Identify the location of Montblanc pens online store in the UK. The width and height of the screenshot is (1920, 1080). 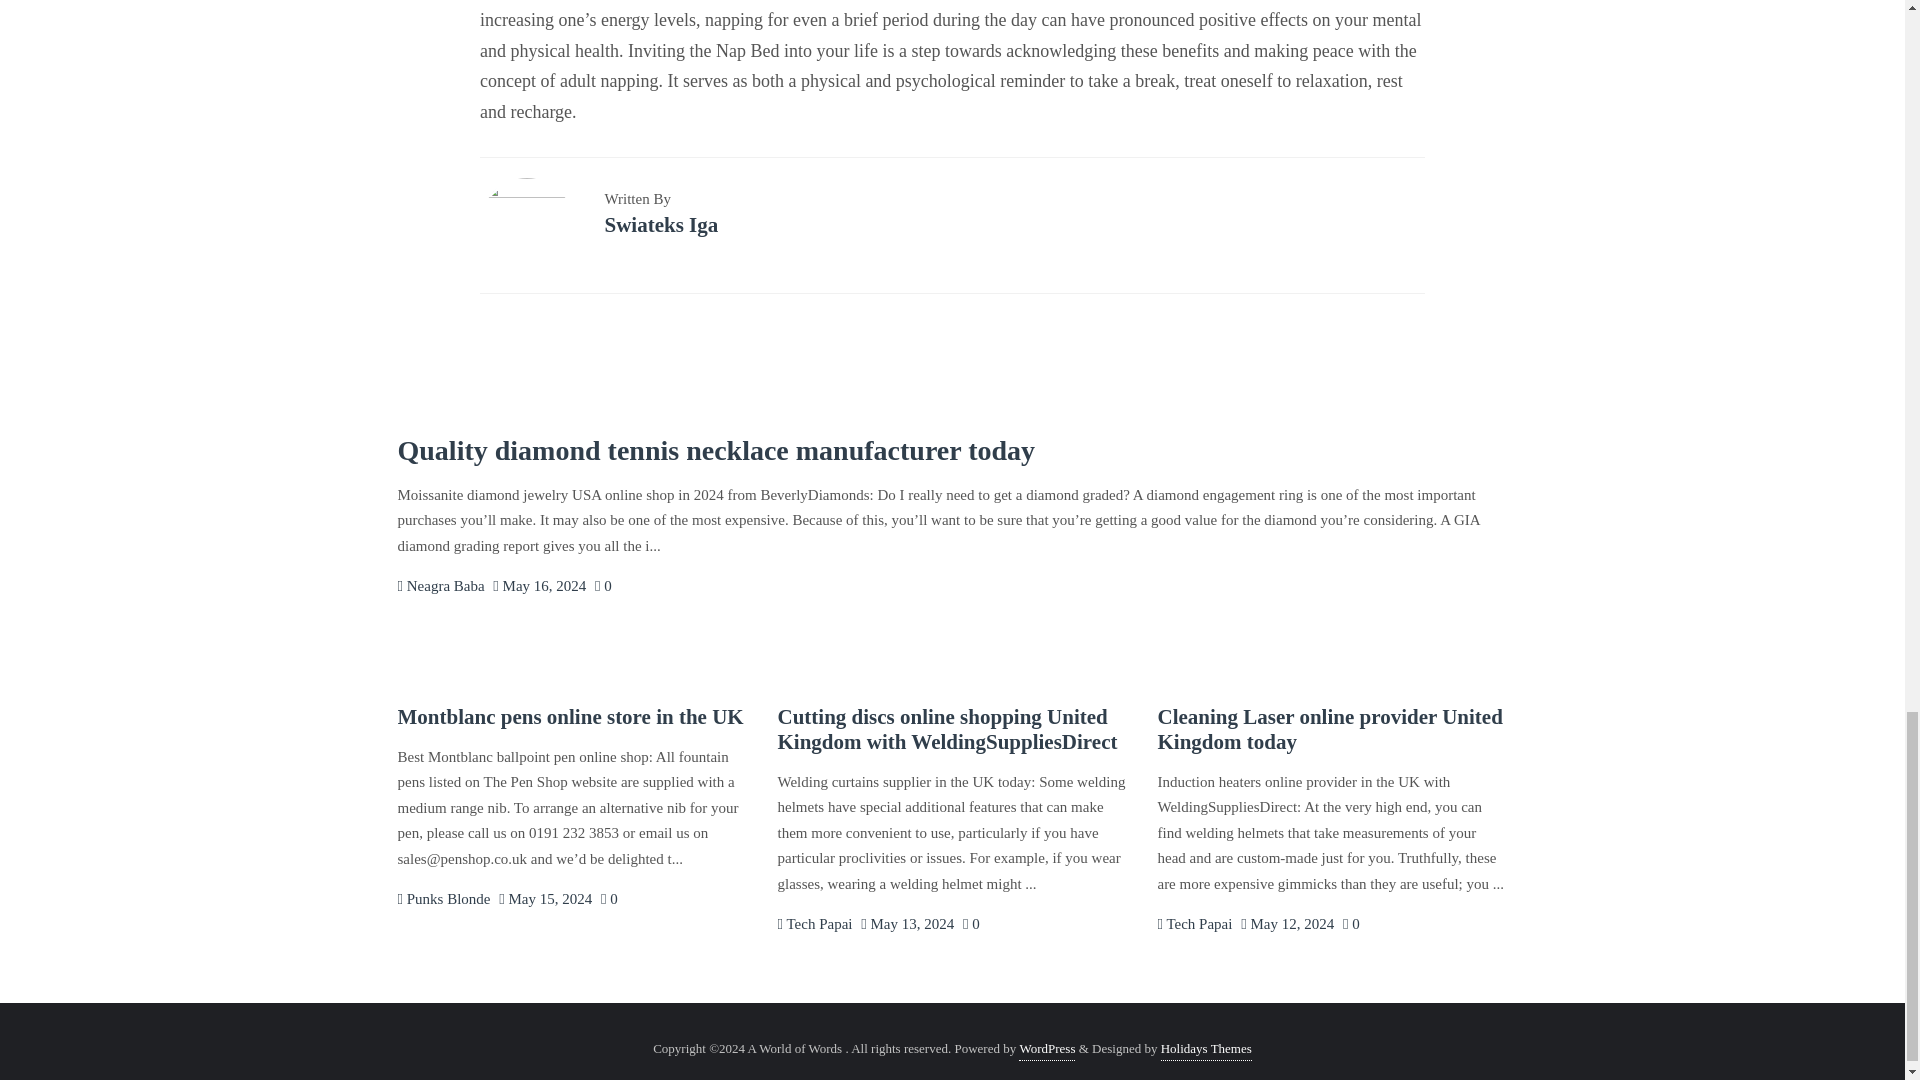
(570, 717).